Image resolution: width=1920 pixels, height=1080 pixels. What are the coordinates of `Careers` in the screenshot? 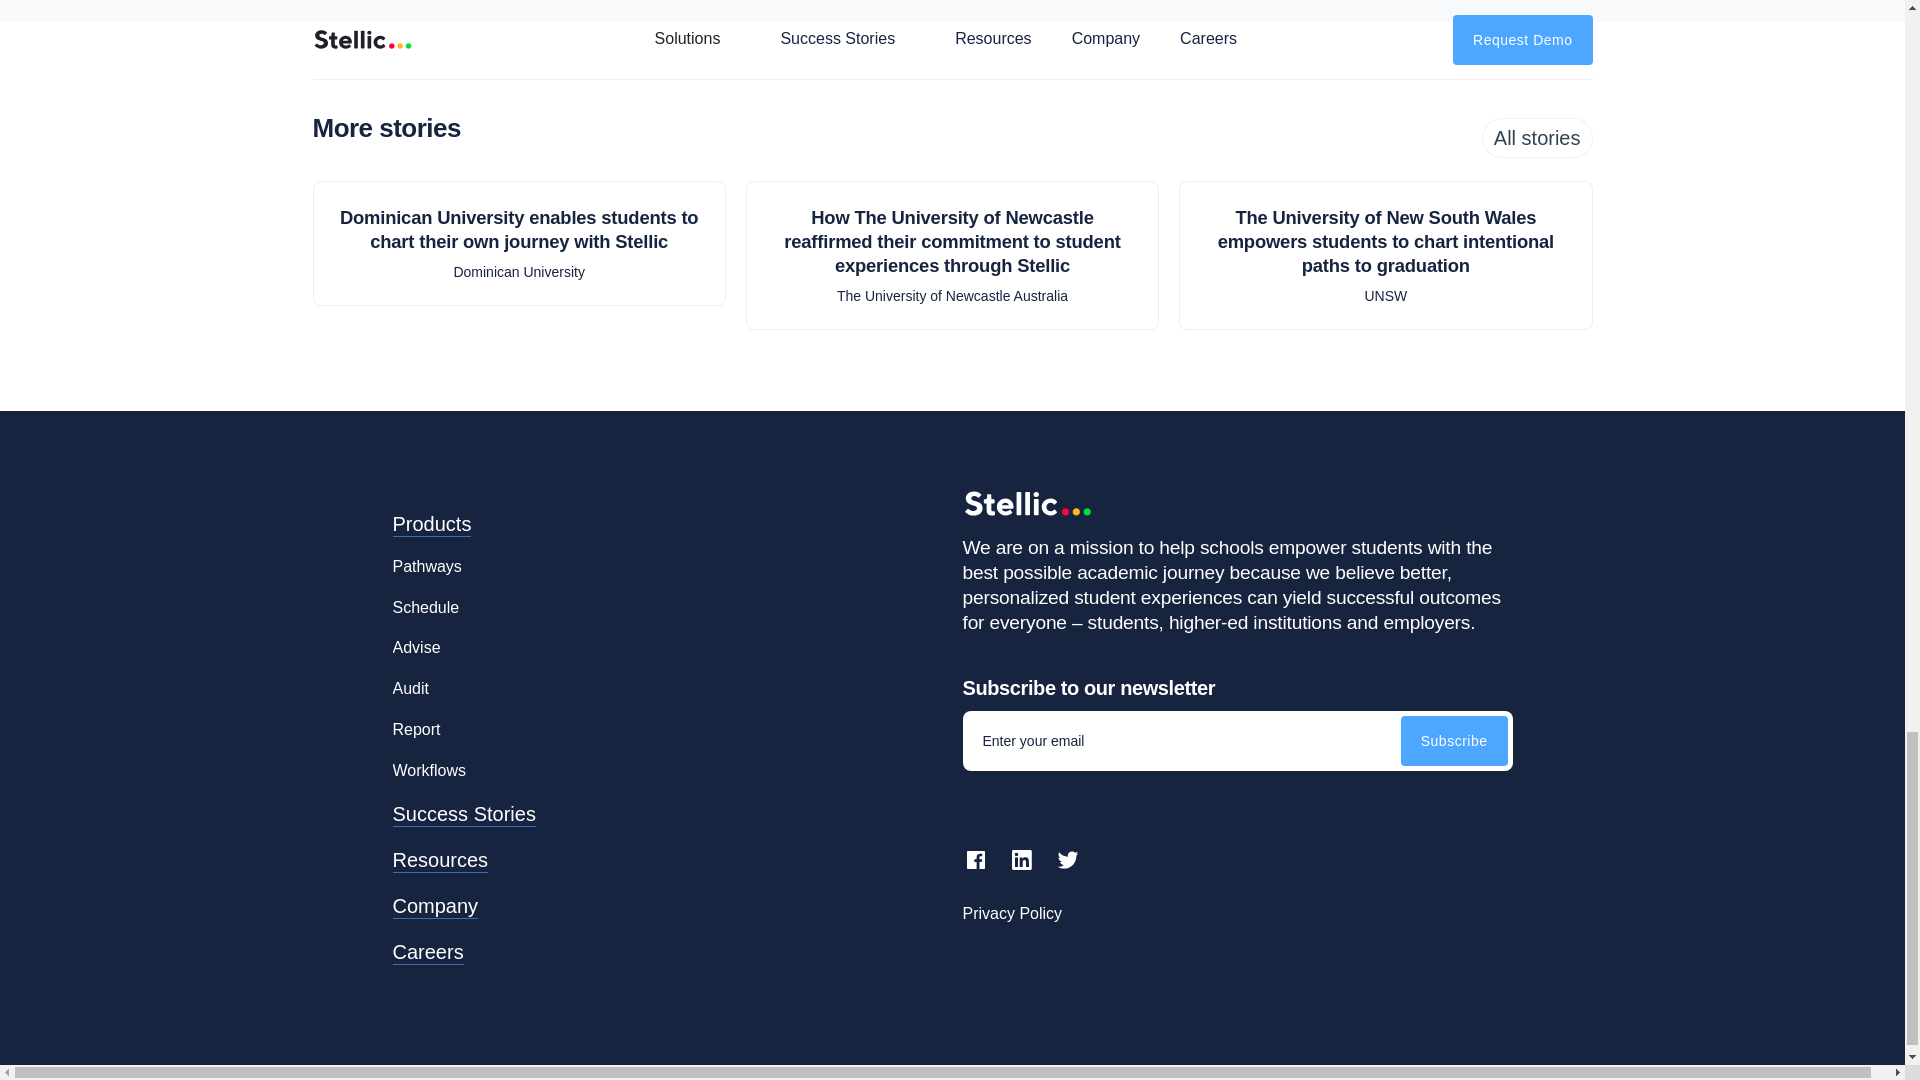 It's located at (426, 944).